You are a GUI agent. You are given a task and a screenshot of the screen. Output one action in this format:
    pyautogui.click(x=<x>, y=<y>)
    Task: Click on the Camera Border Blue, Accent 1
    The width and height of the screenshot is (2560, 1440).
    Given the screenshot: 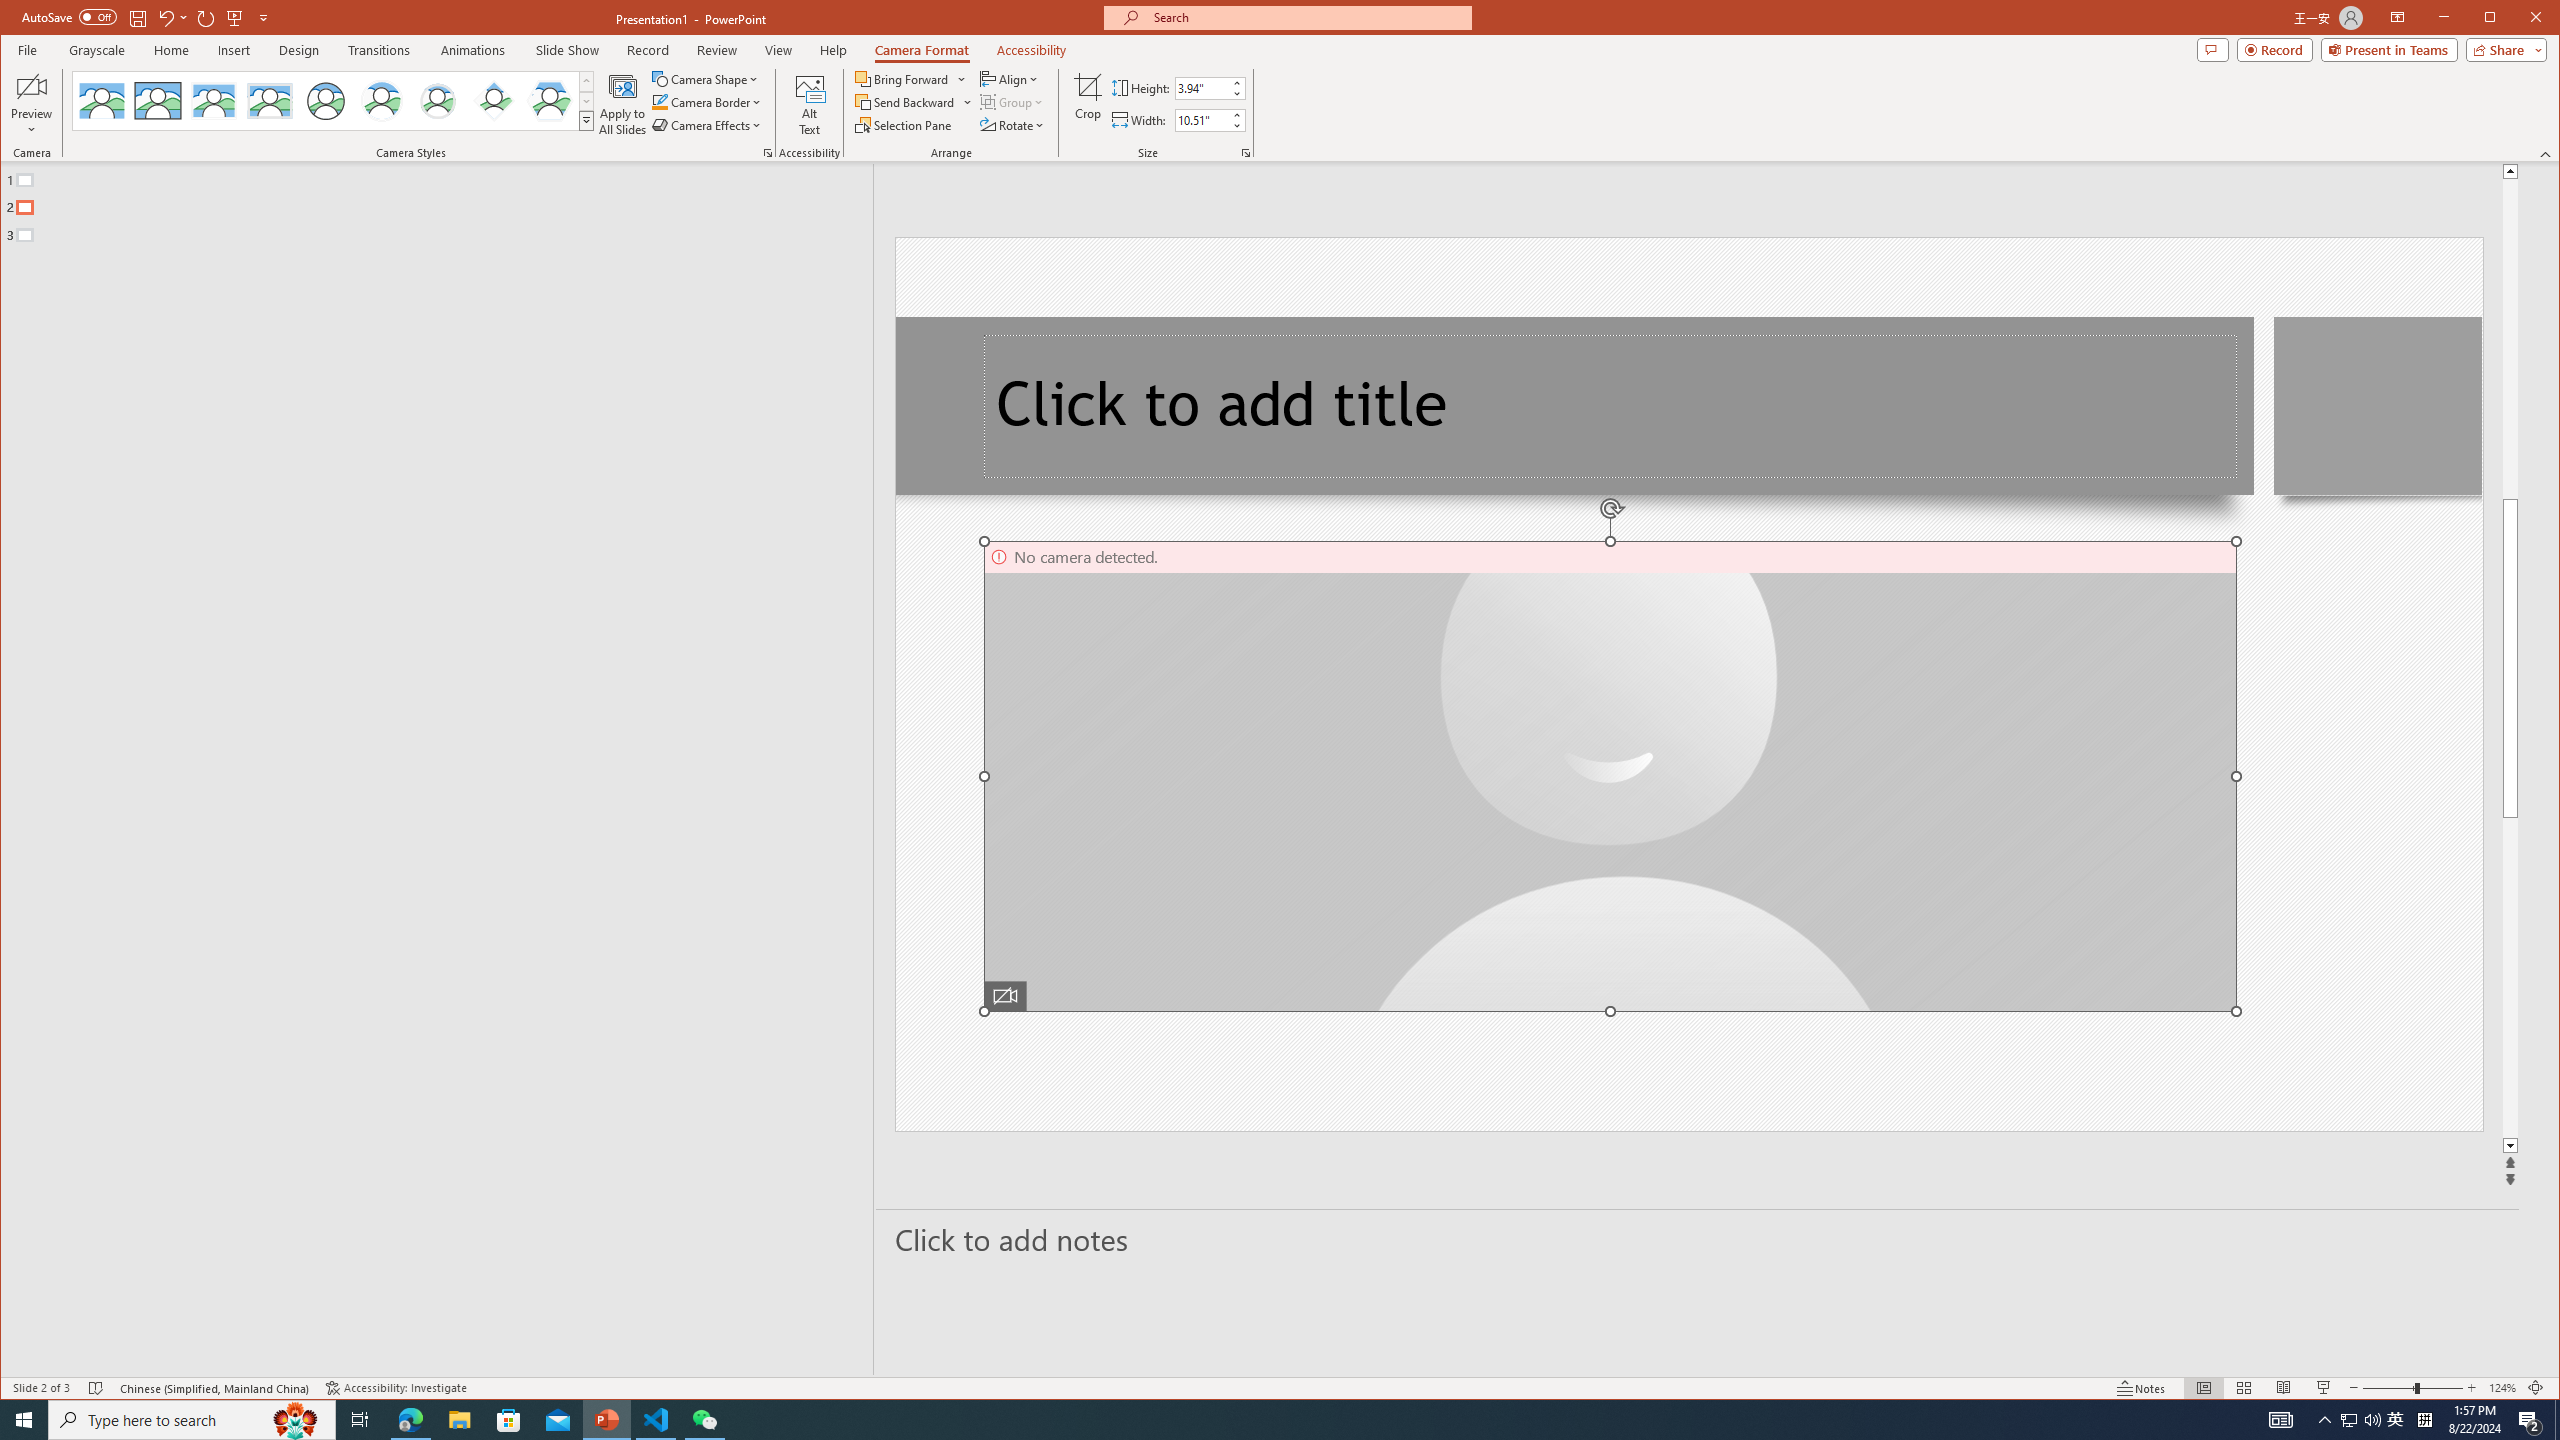 What is the action you would take?
    pyautogui.click(x=660, y=102)
    